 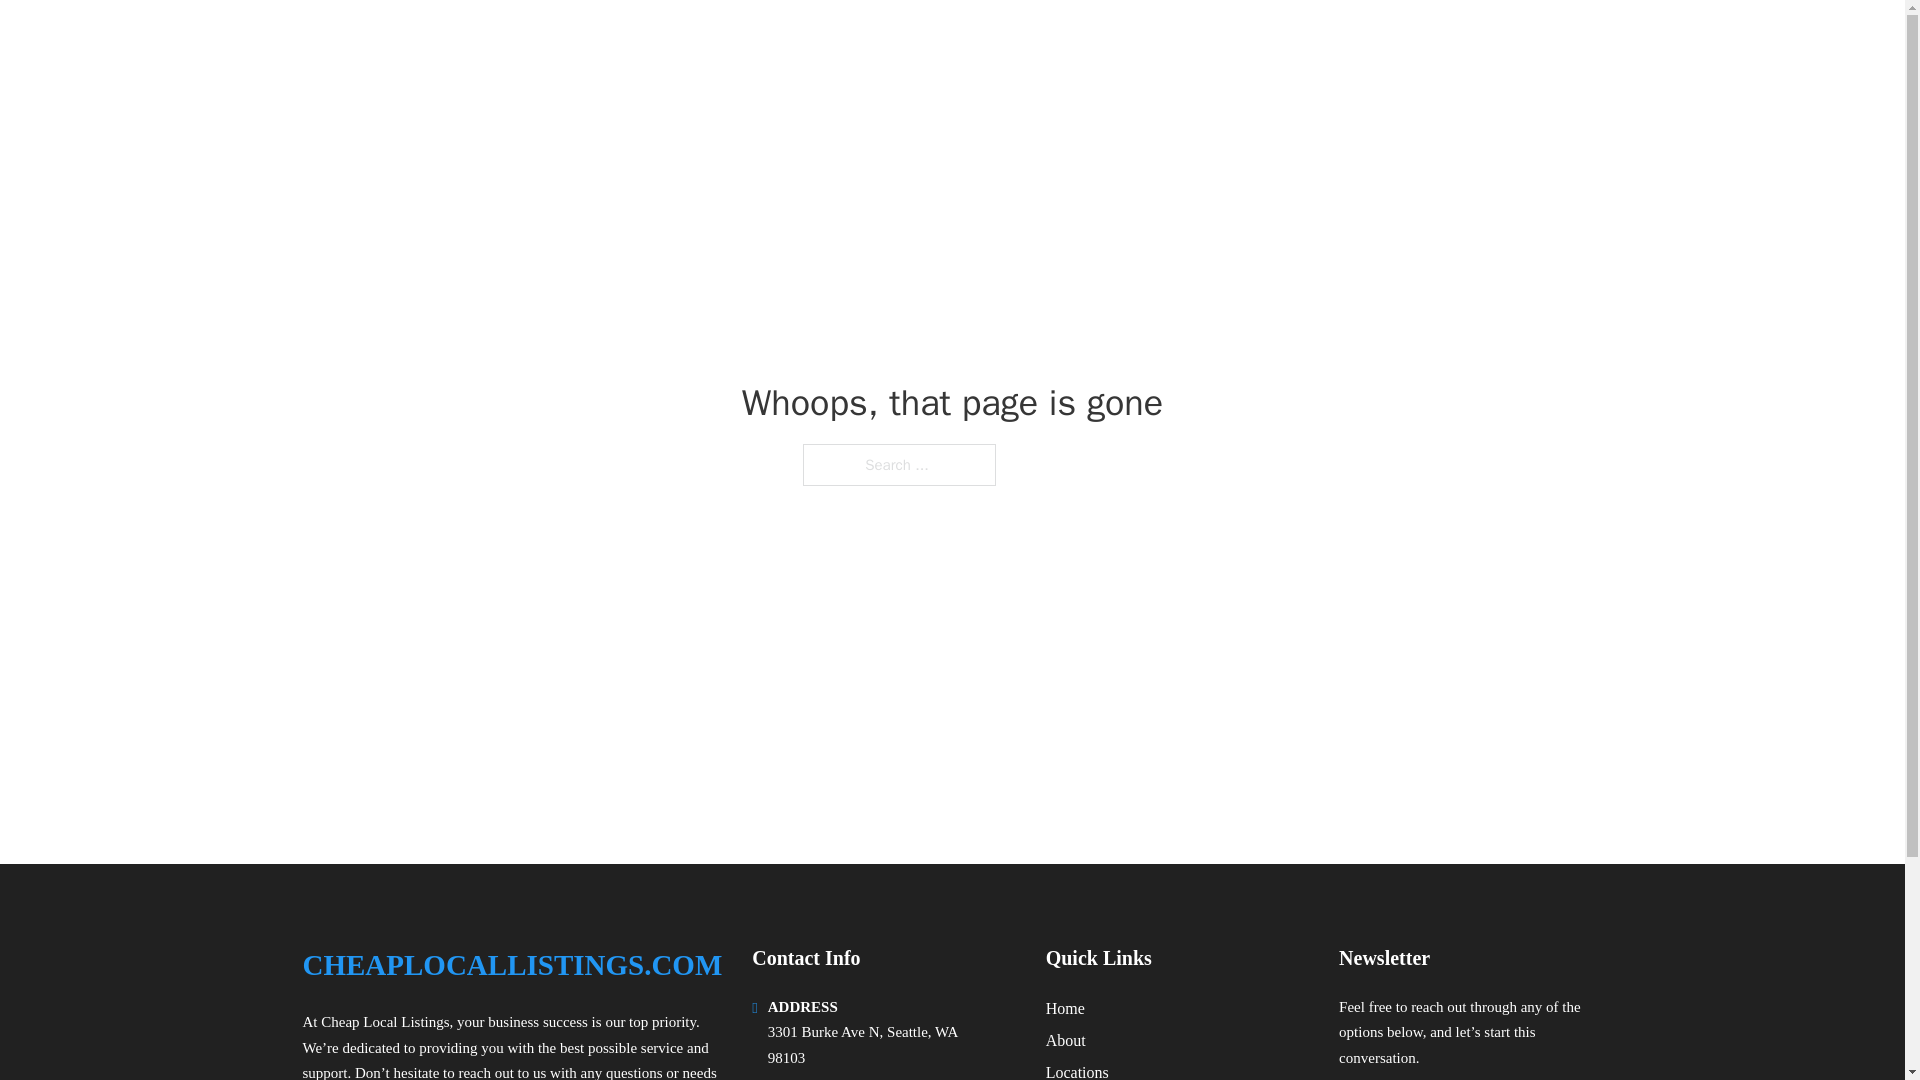 What do you see at coordinates (1078, 1070) in the screenshot?
I see `Locations` at bounding box center [1078, 1070].